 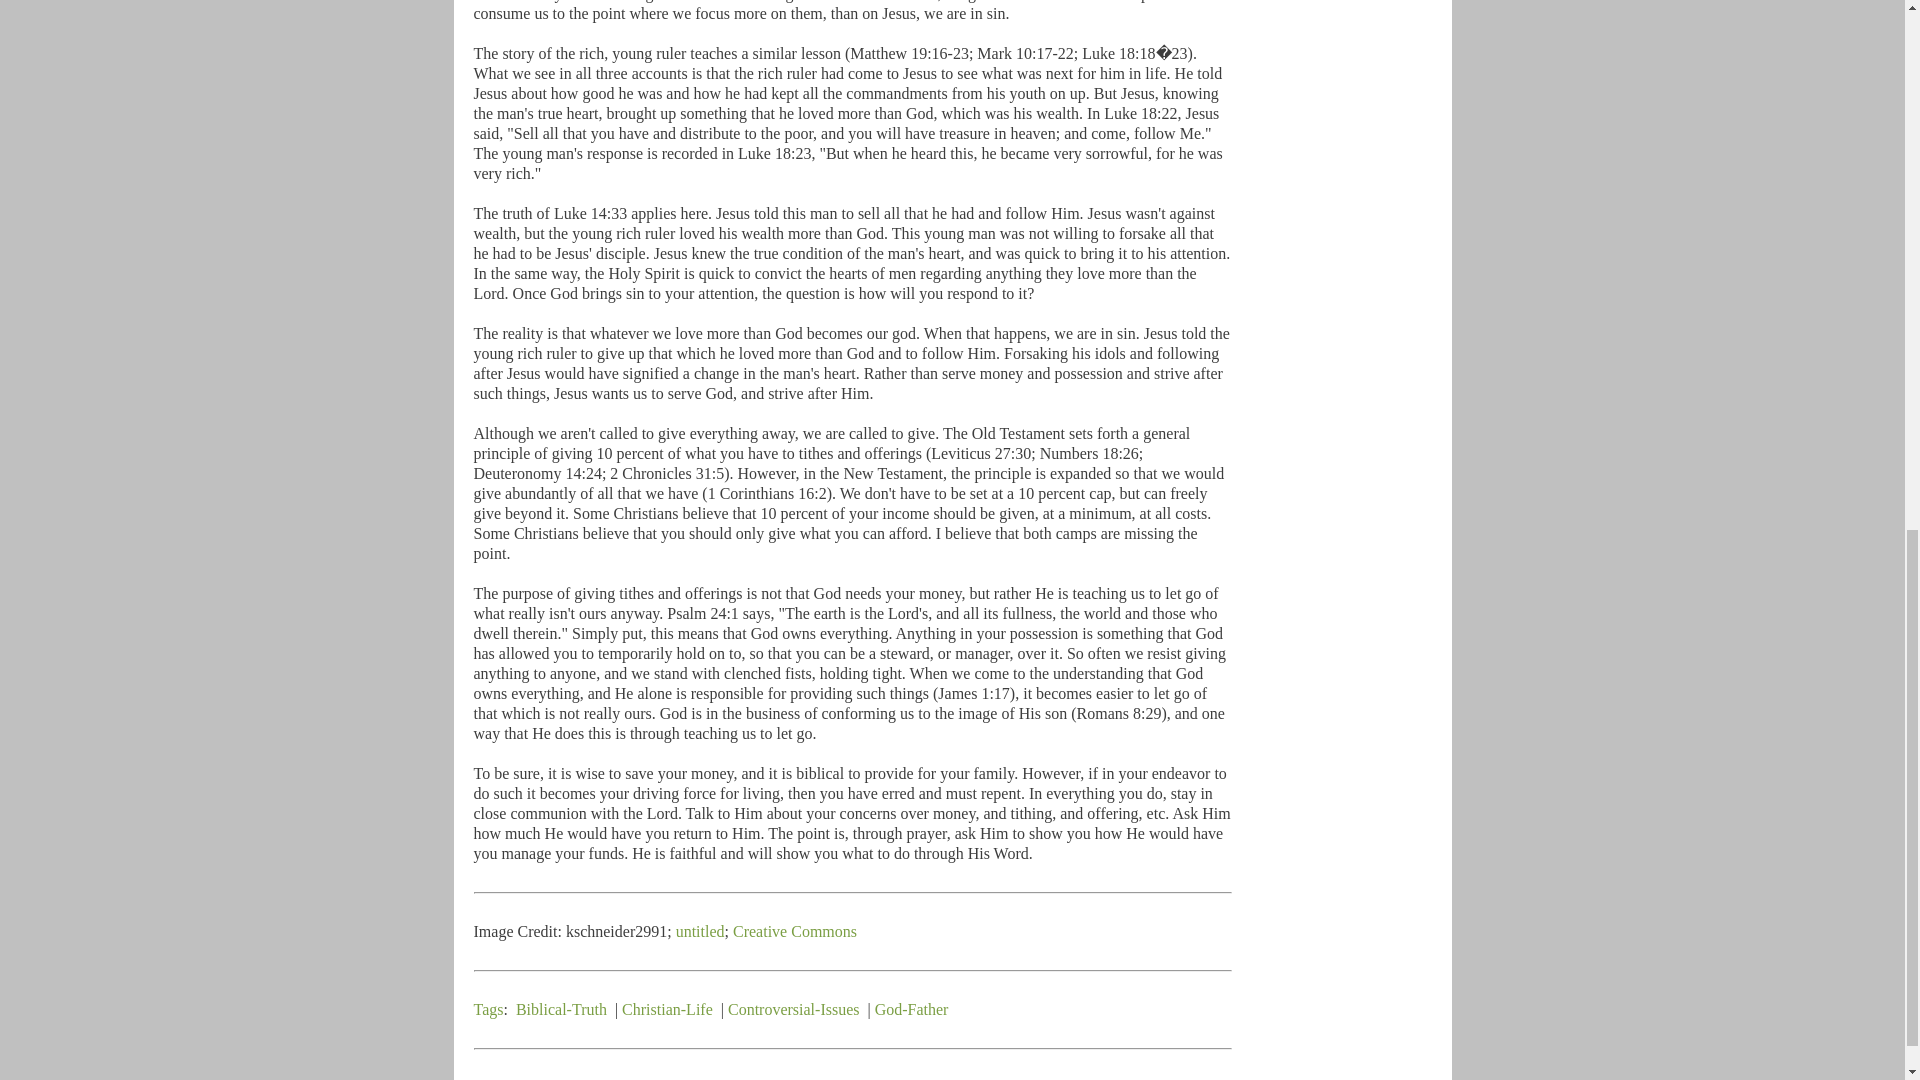 What do you see at coordinates (667, 1010) in the screenshot?
I see `Christian-Life` at bounding box center [667, 1010].